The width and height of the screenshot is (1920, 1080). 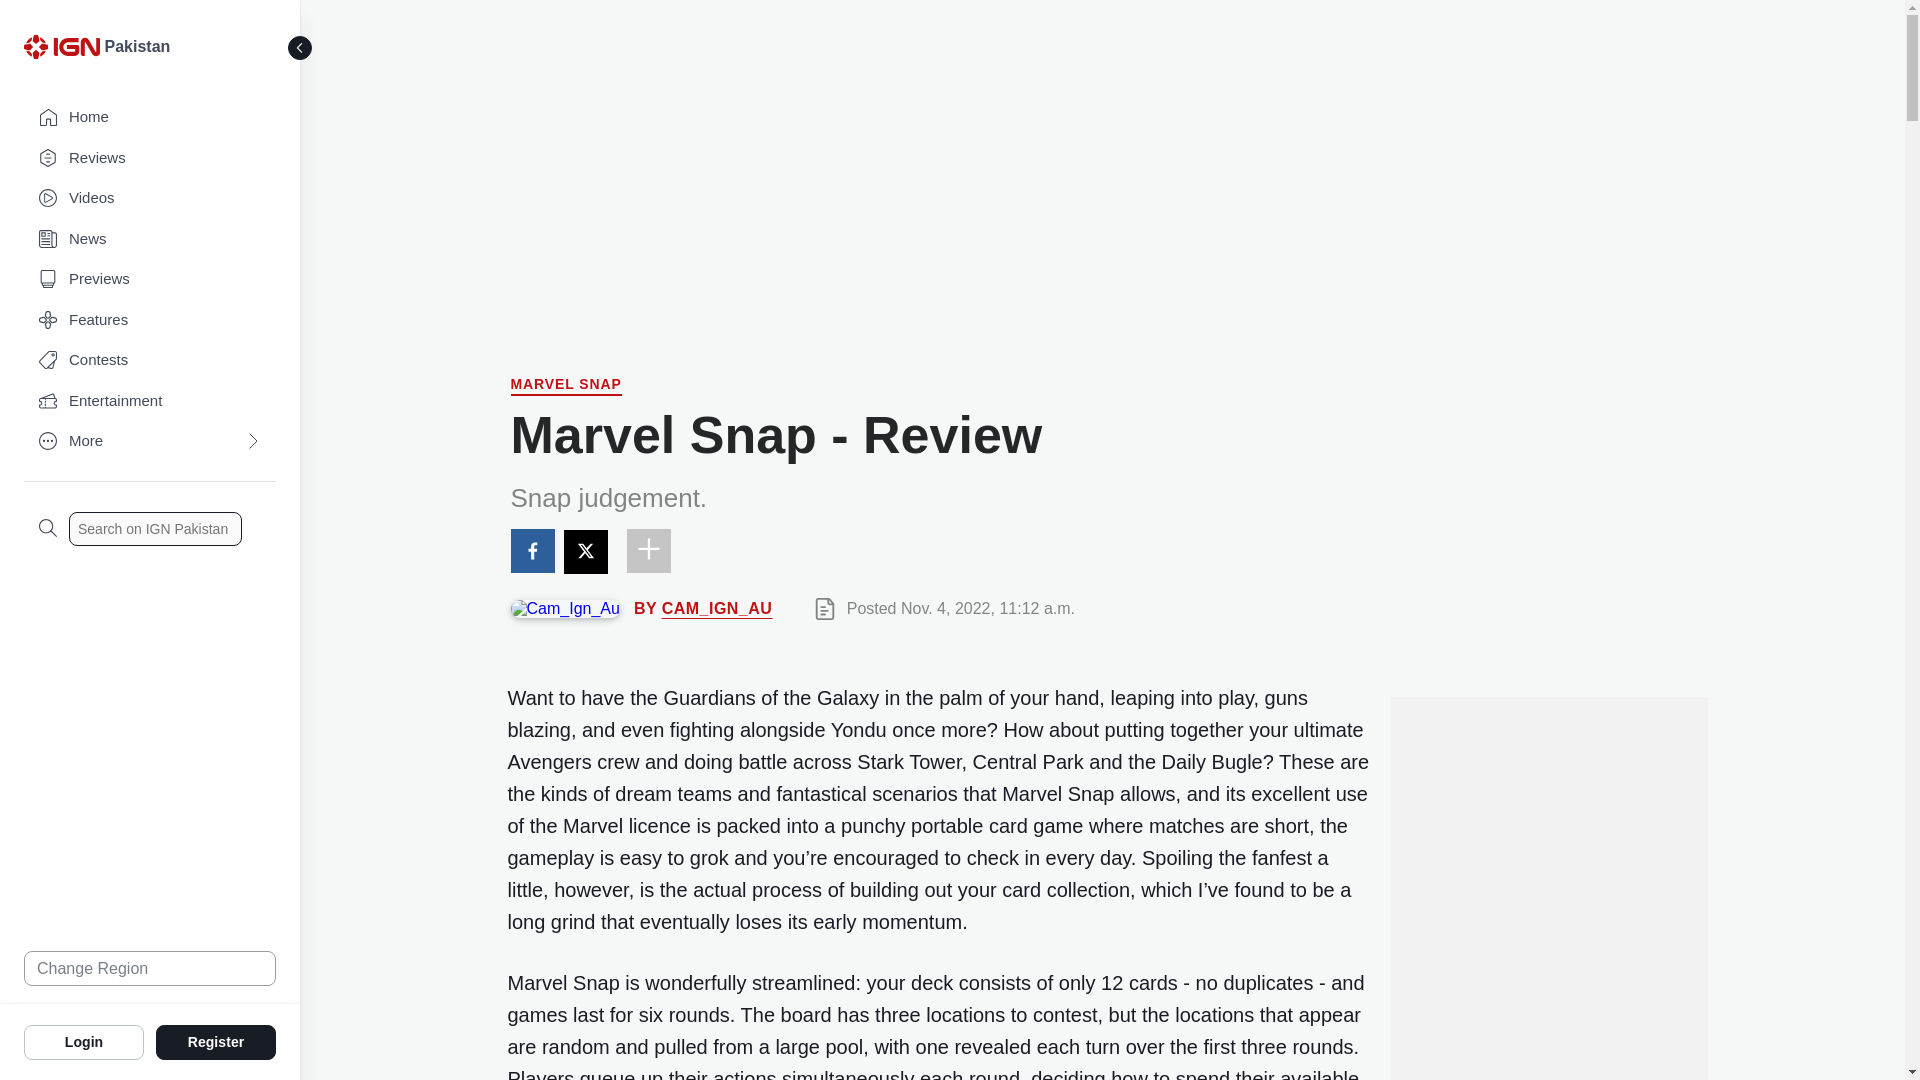 What do you see at coordinates (565, 386) in the screenshot?
I see `Marvel Snap` at bounding box center [565, 386].